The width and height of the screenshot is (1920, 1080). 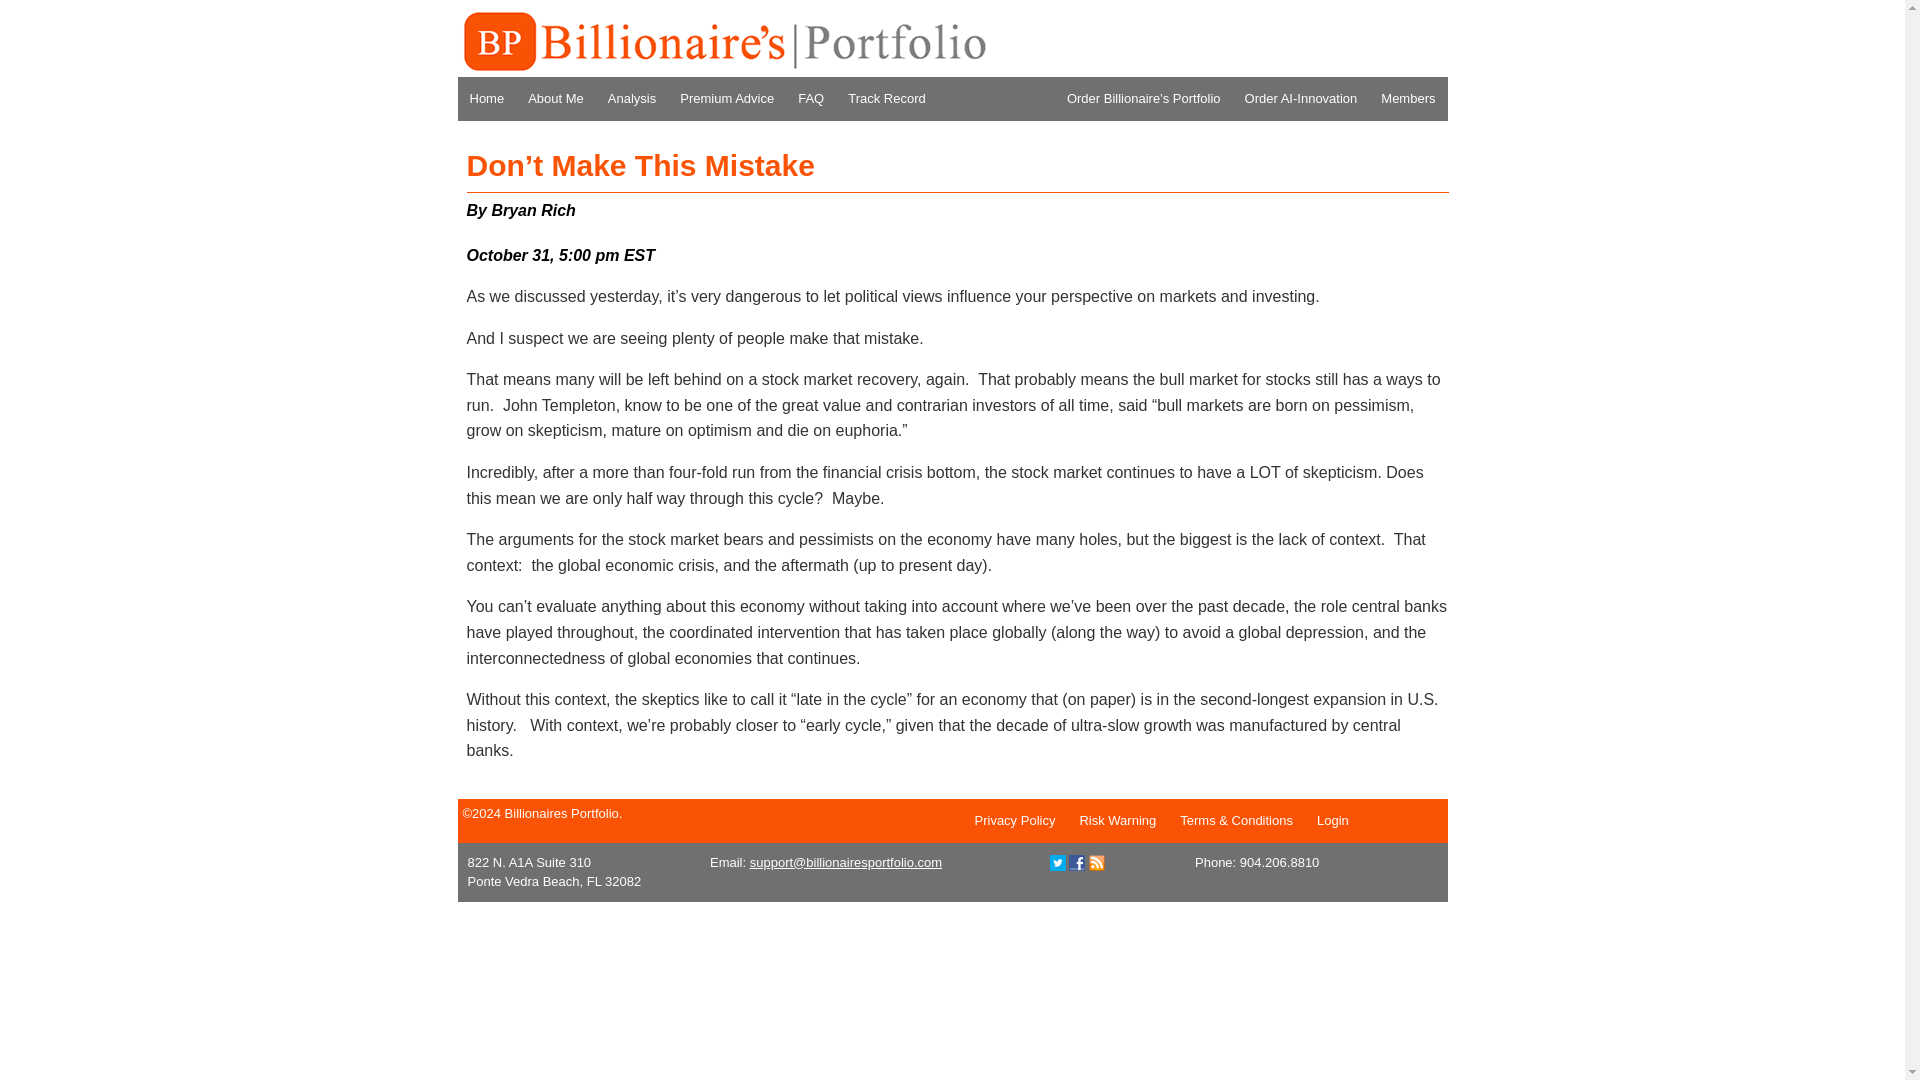 I want to click on Risk Warning, so click(x=1117, y=820).